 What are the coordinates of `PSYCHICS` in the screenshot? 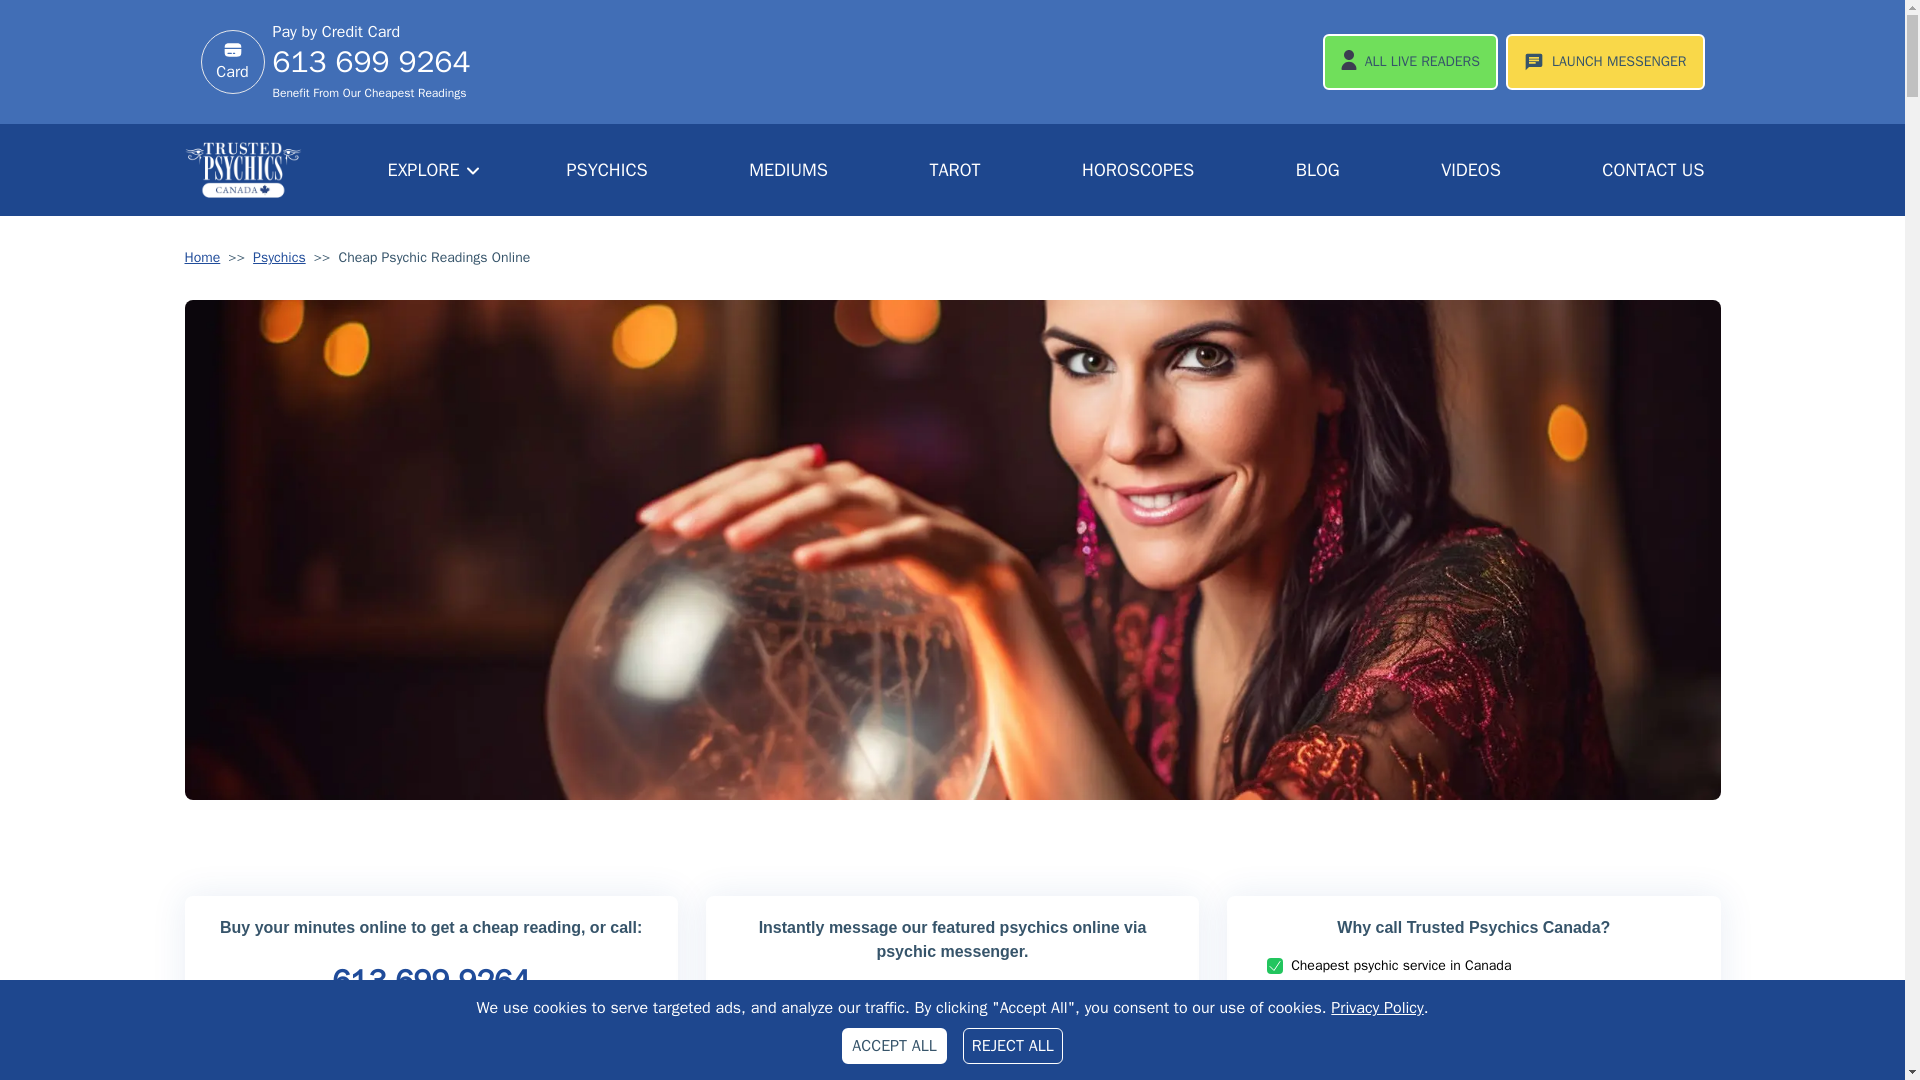 It's located at (606, 170).